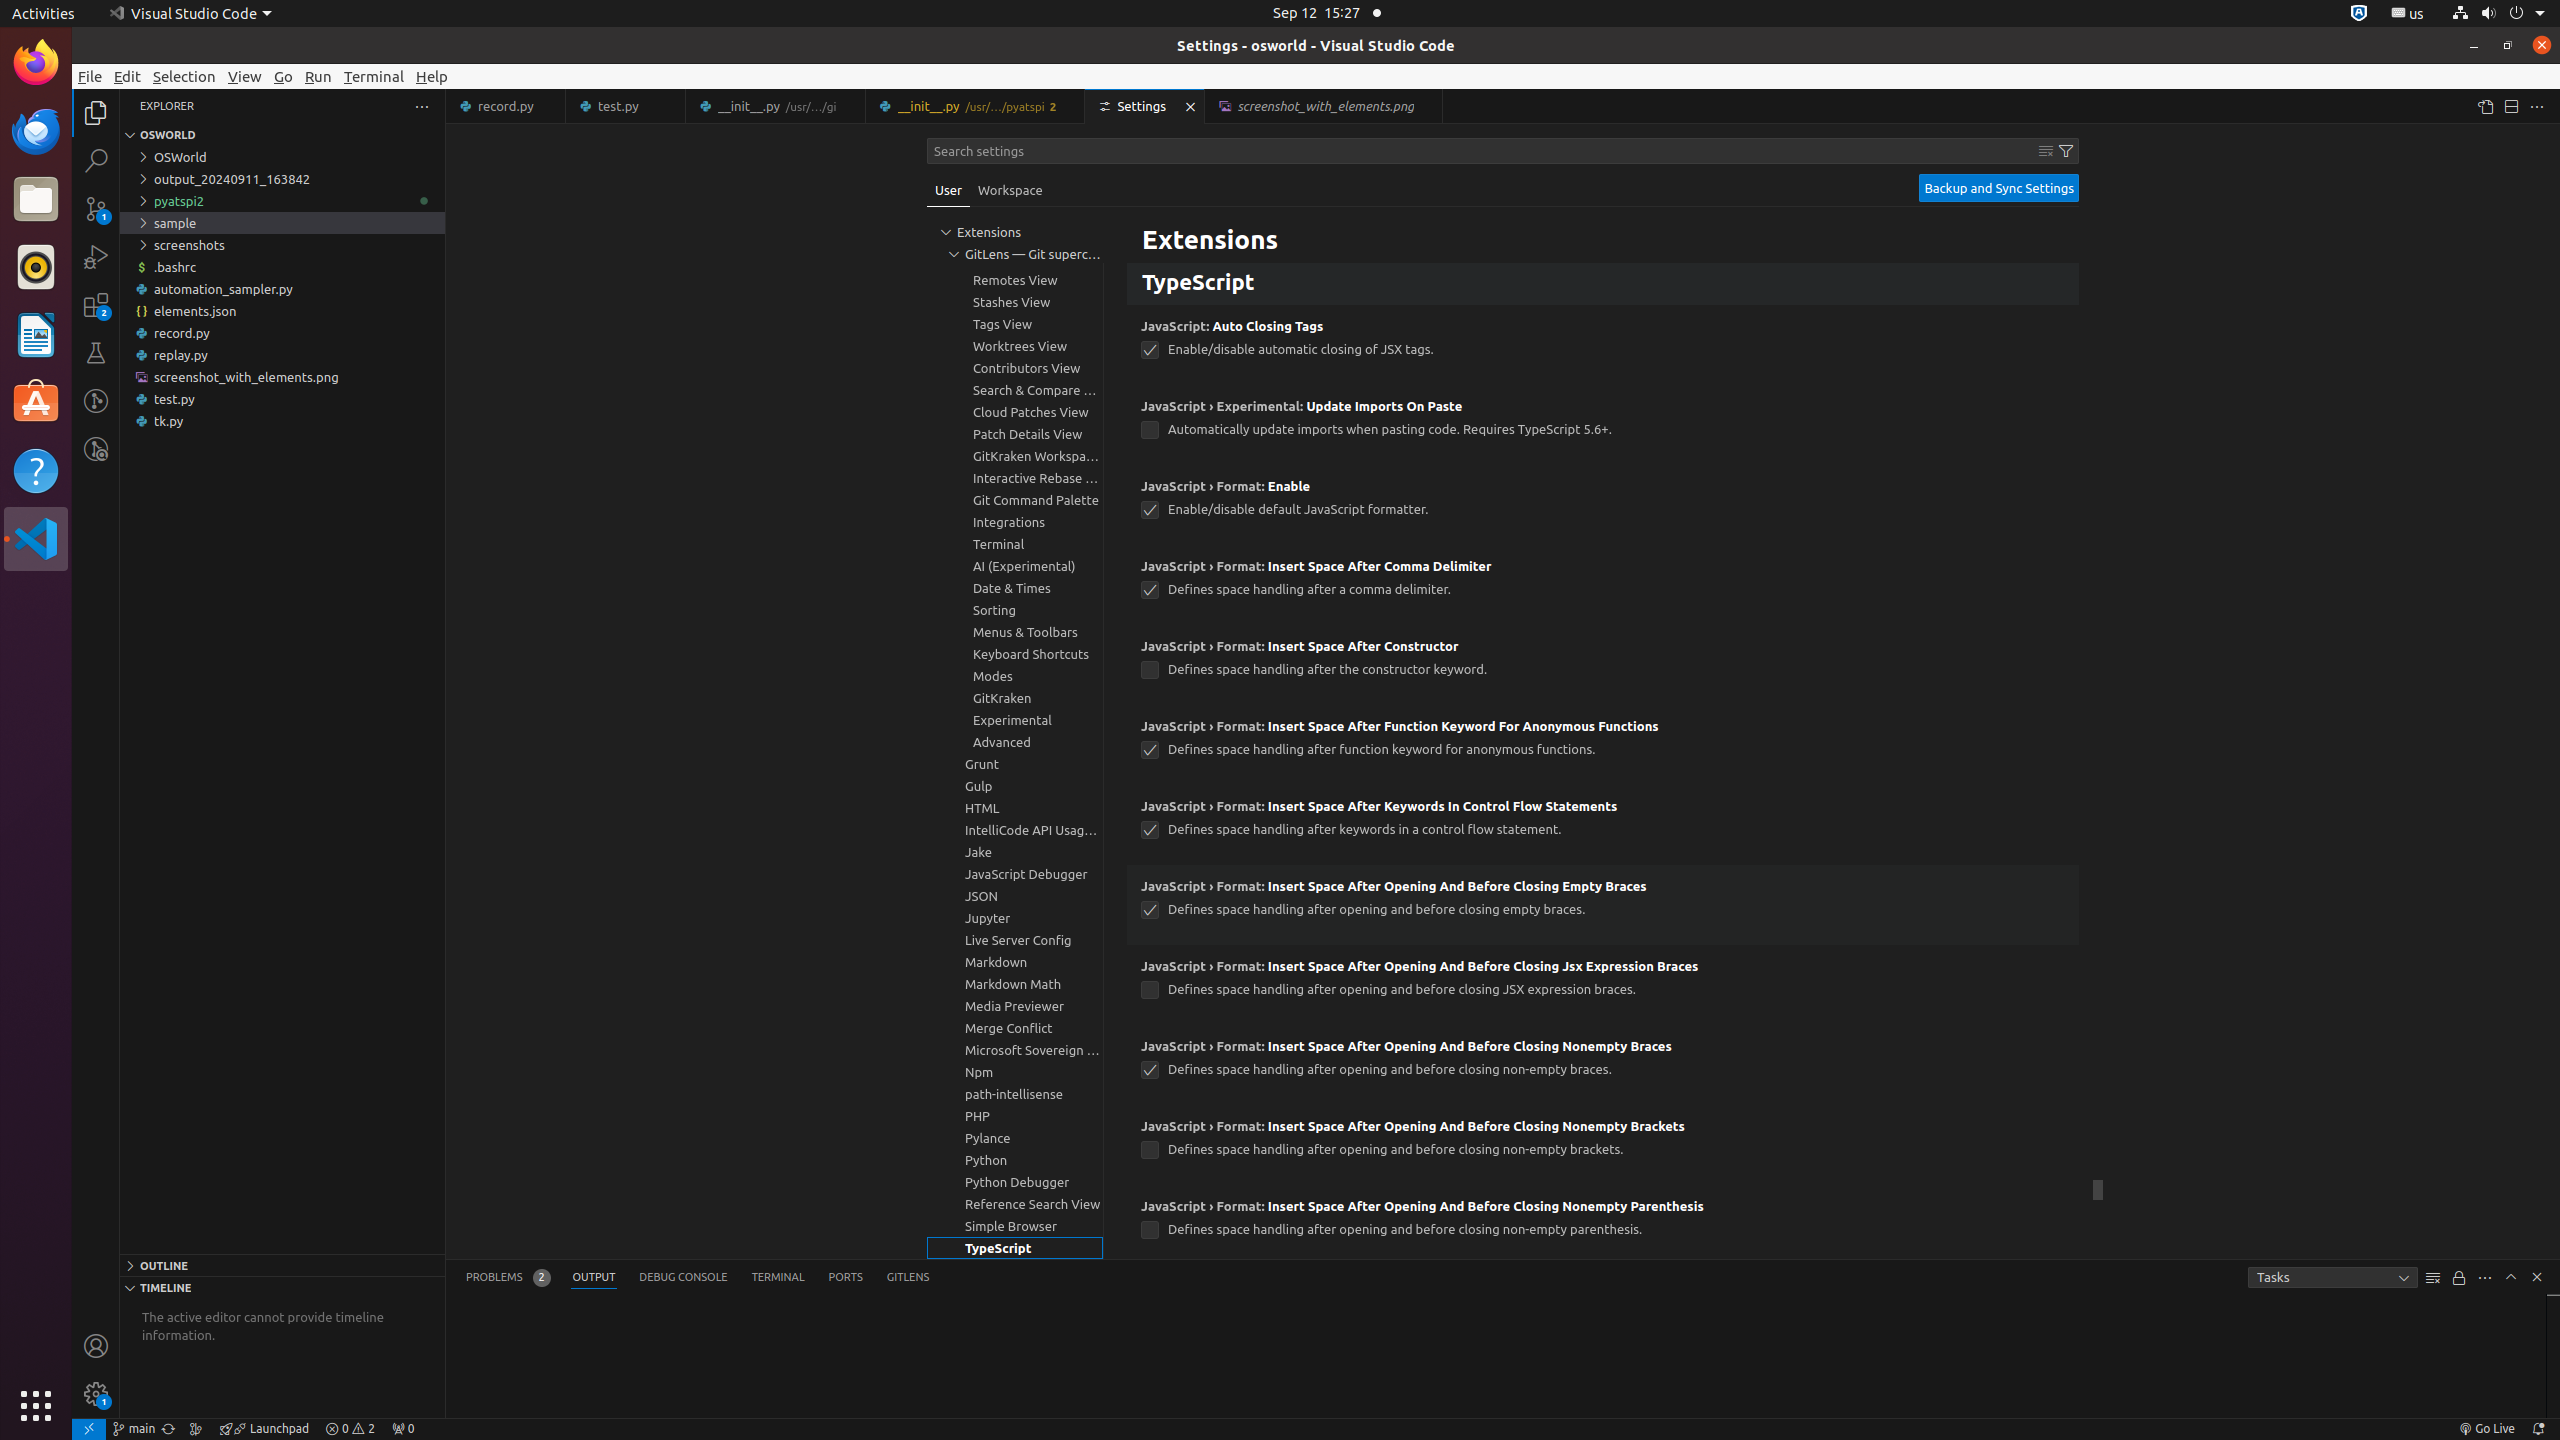  I want to click on More Actions..., so click(2537, 106).